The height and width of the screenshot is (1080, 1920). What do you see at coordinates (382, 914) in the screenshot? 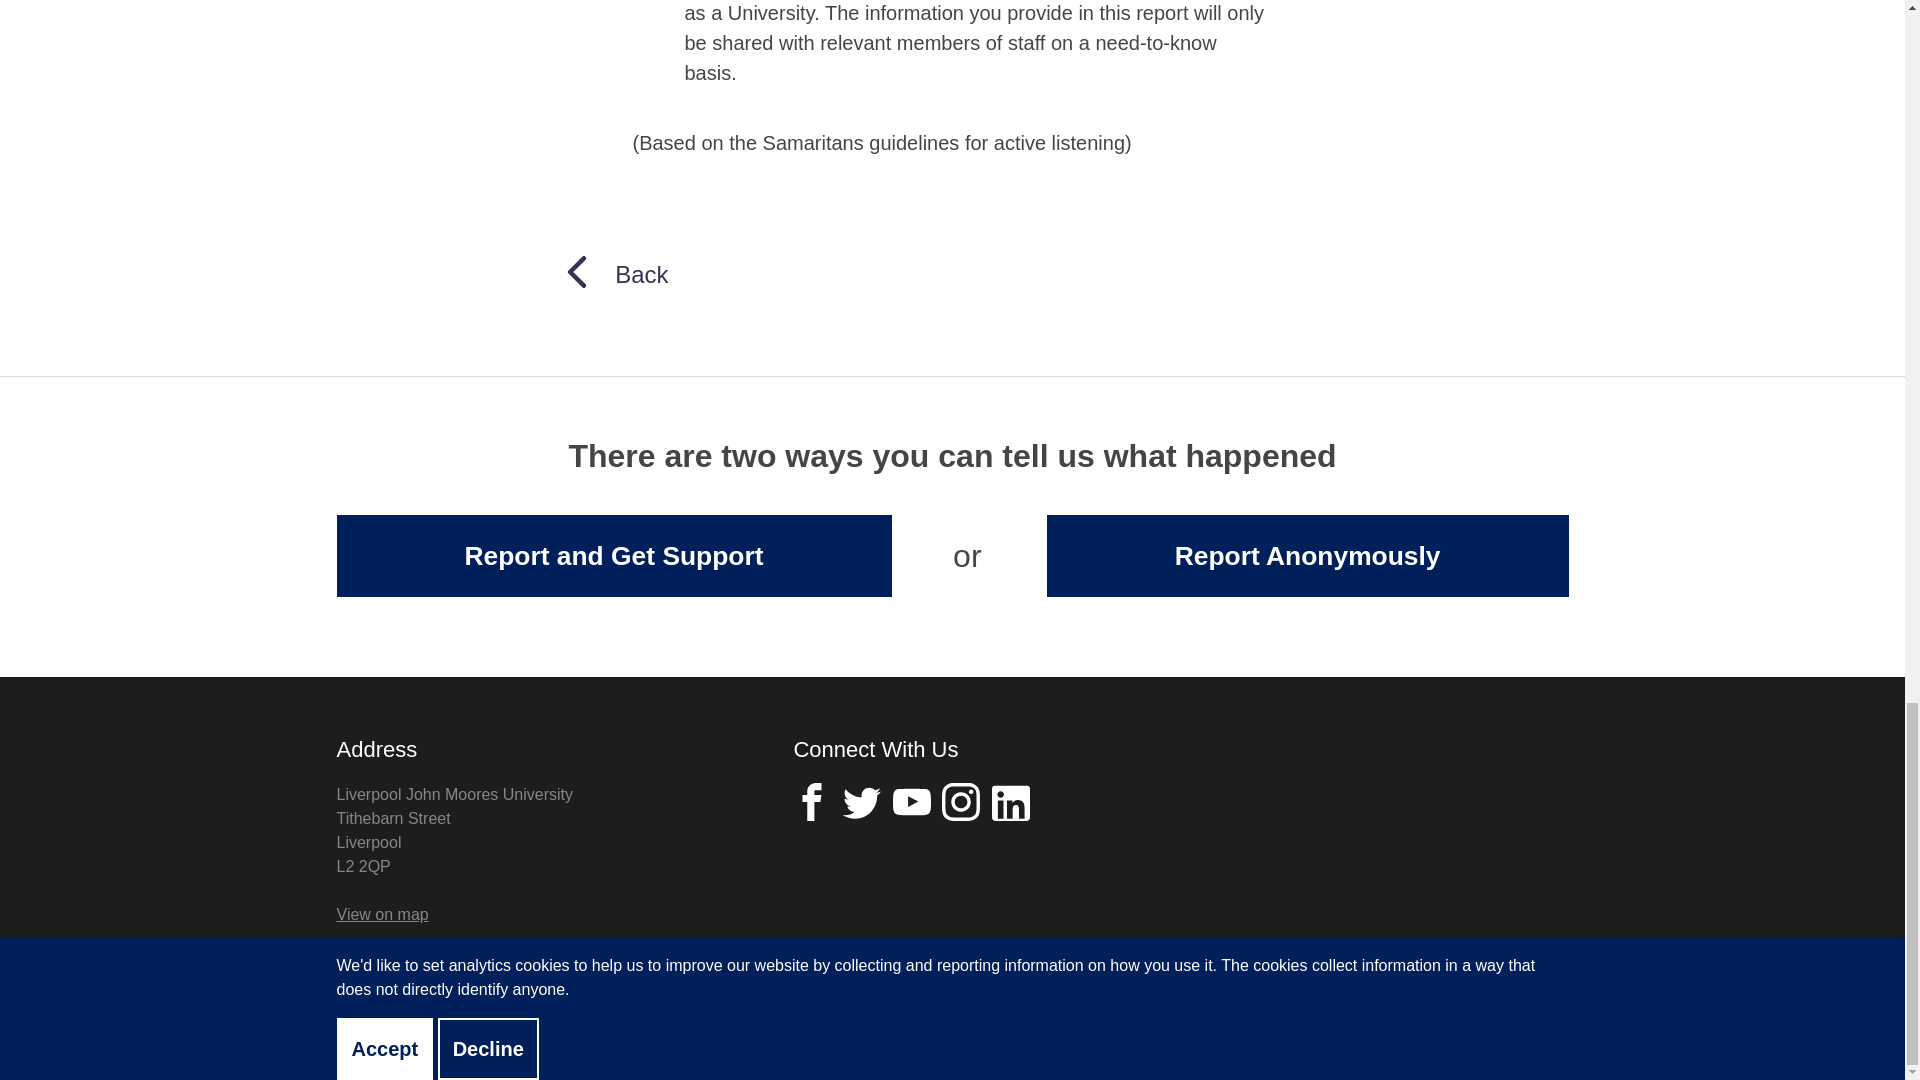
I see `View on map` at bounding box center [382, 914].